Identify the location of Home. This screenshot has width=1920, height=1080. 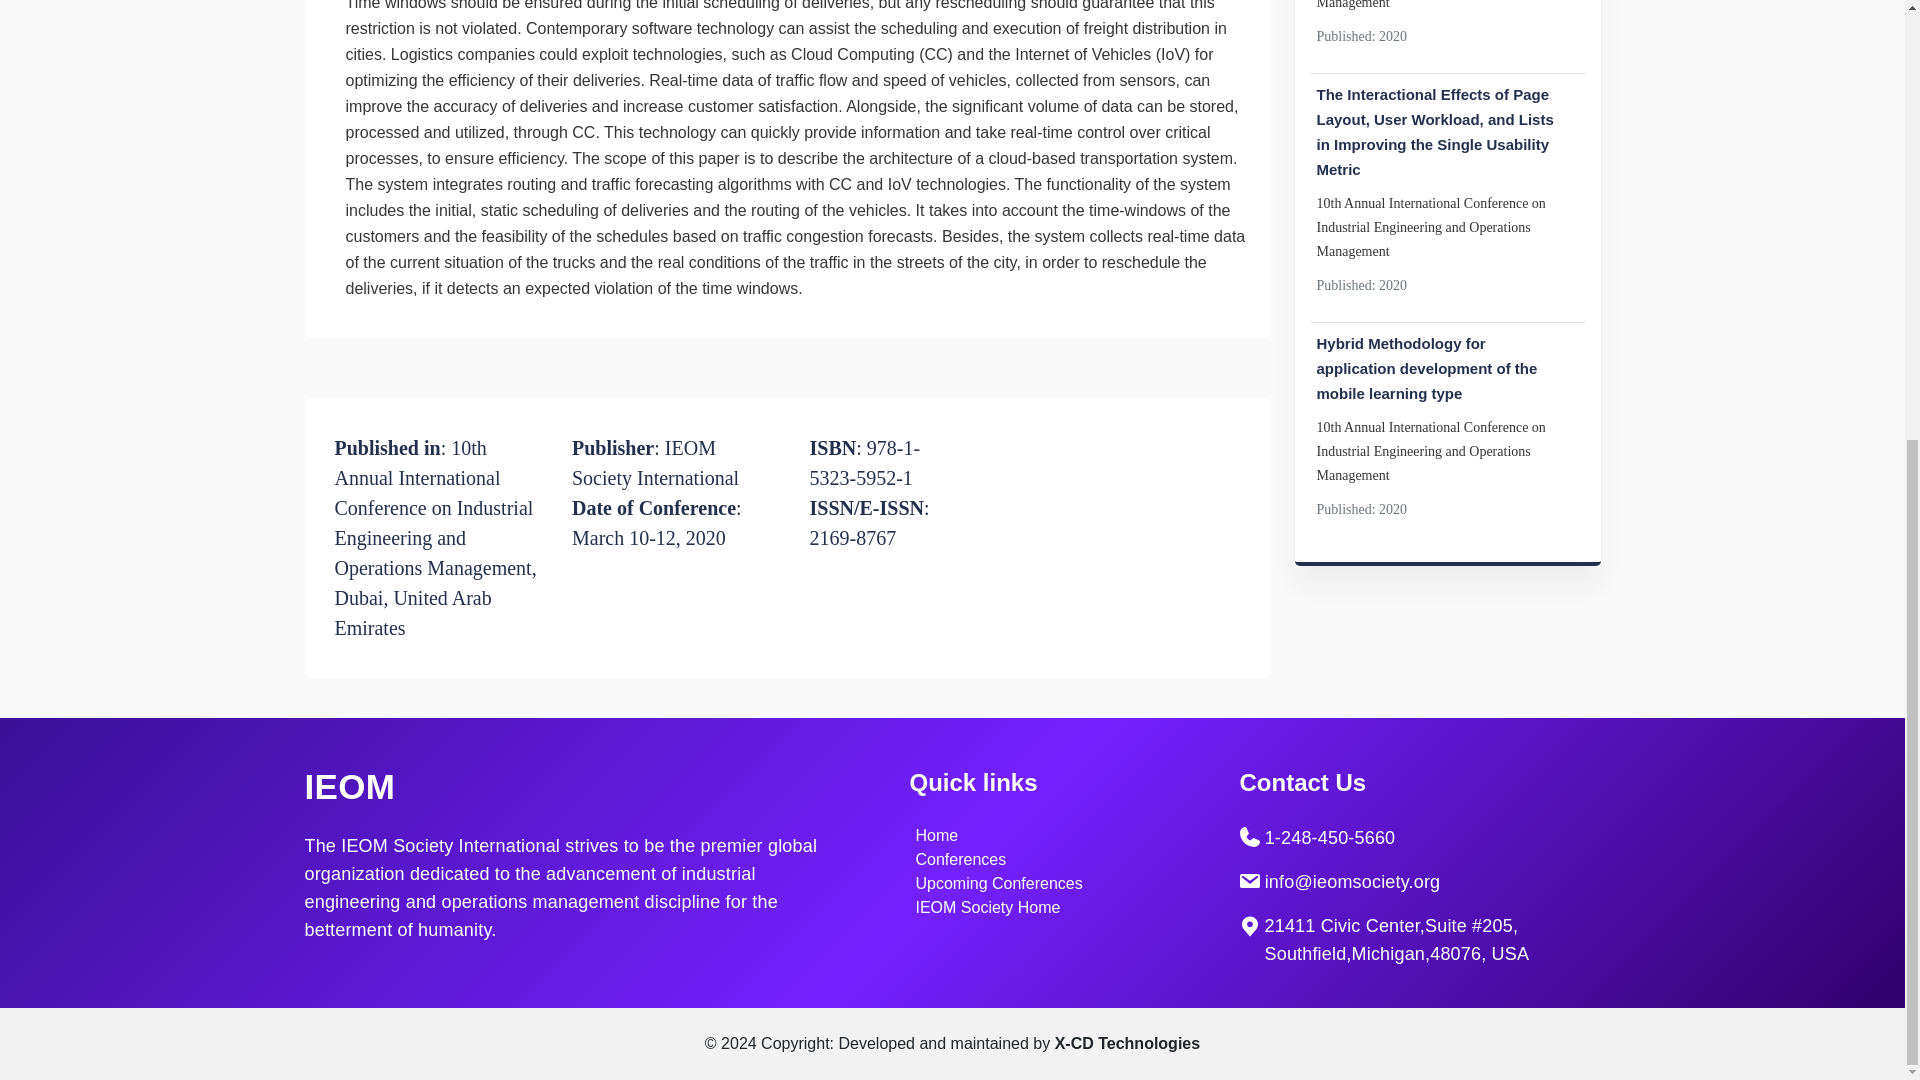
(936, 835).